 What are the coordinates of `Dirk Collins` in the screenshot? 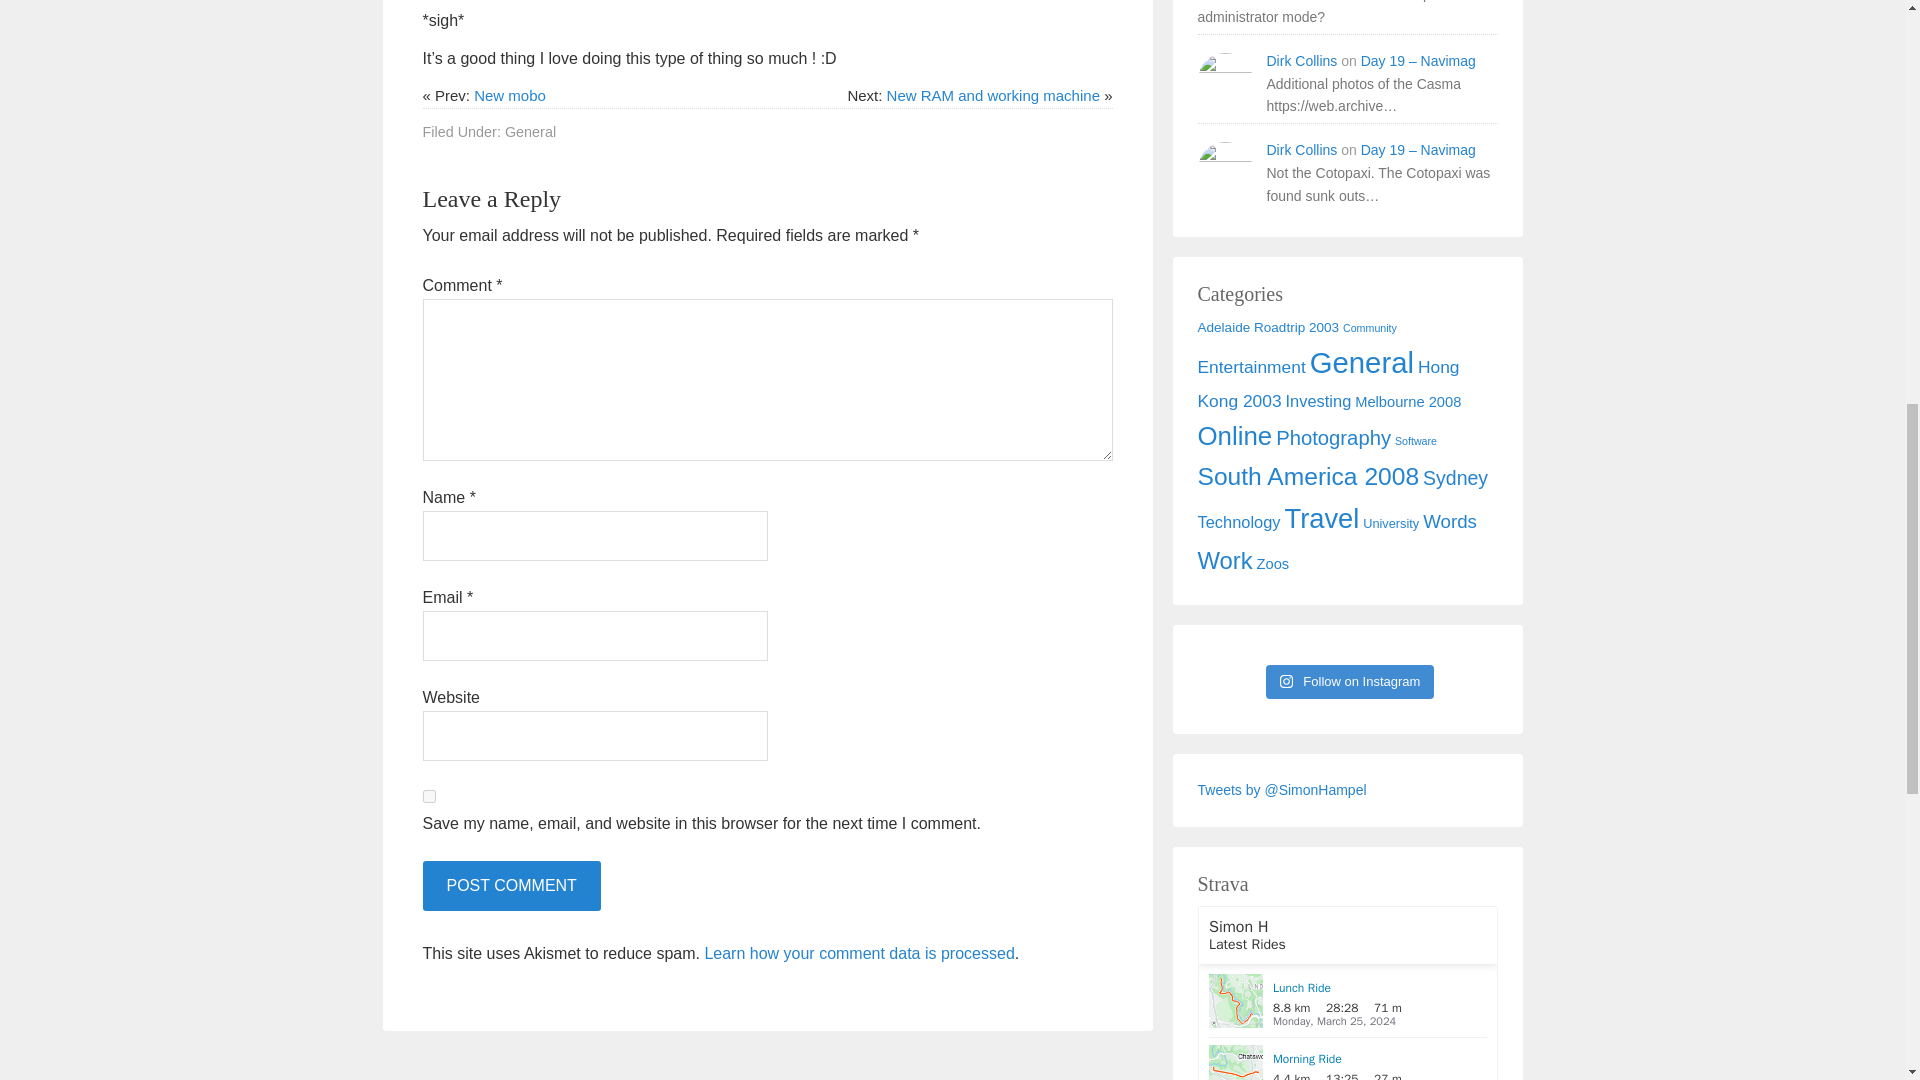 It's located at (1300, 60).